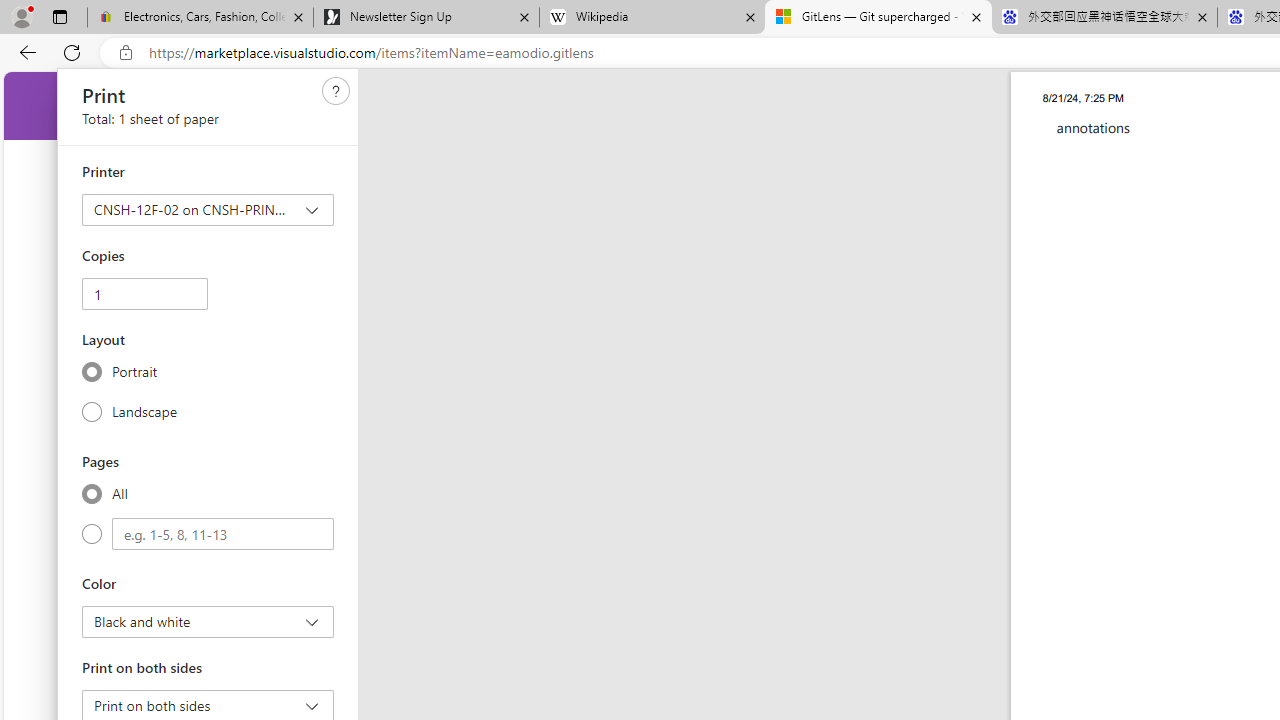 Image resolution: width=1280 pixels, height=720 pixels. Describe the element at coordinates (336, 91) in the screenshot. I see `Need help` at that location.